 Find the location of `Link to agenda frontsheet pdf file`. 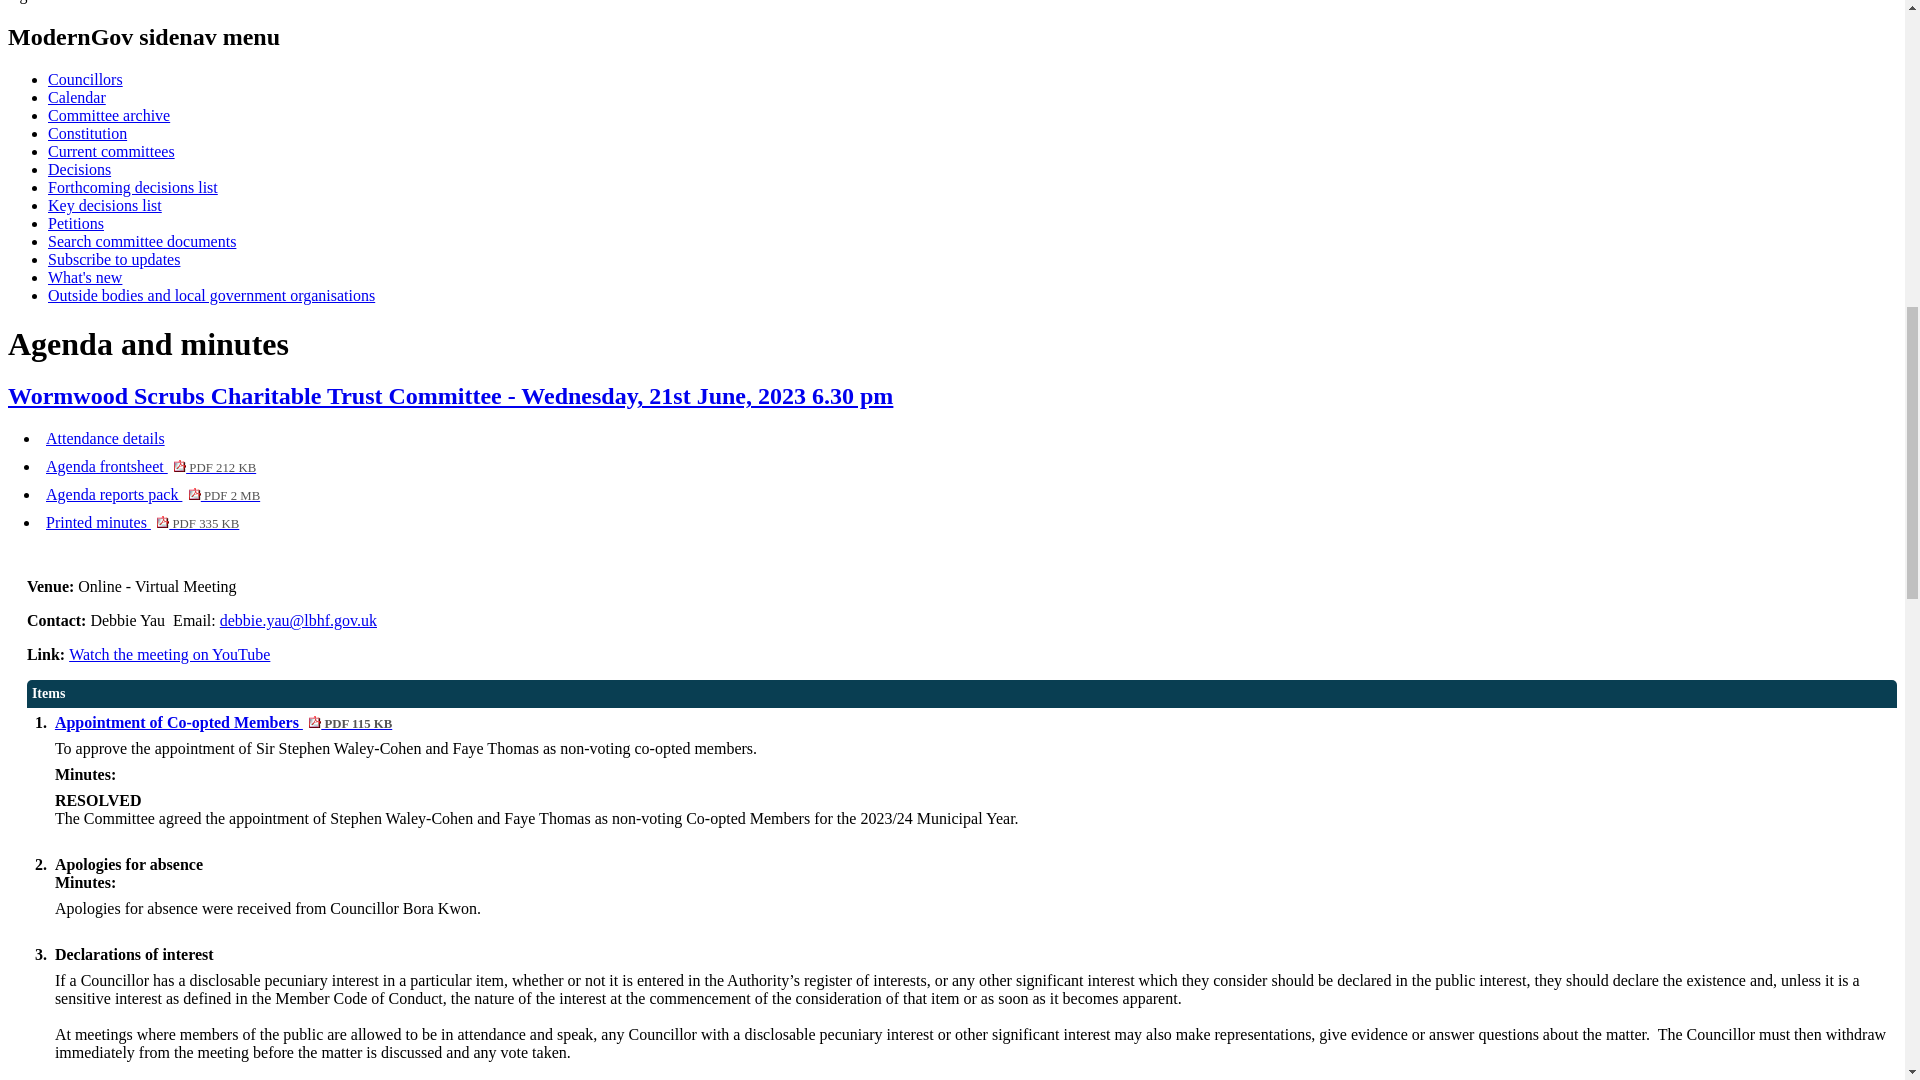

Link to agenda frontsheet pdf file is located at coordinates (150, 466).